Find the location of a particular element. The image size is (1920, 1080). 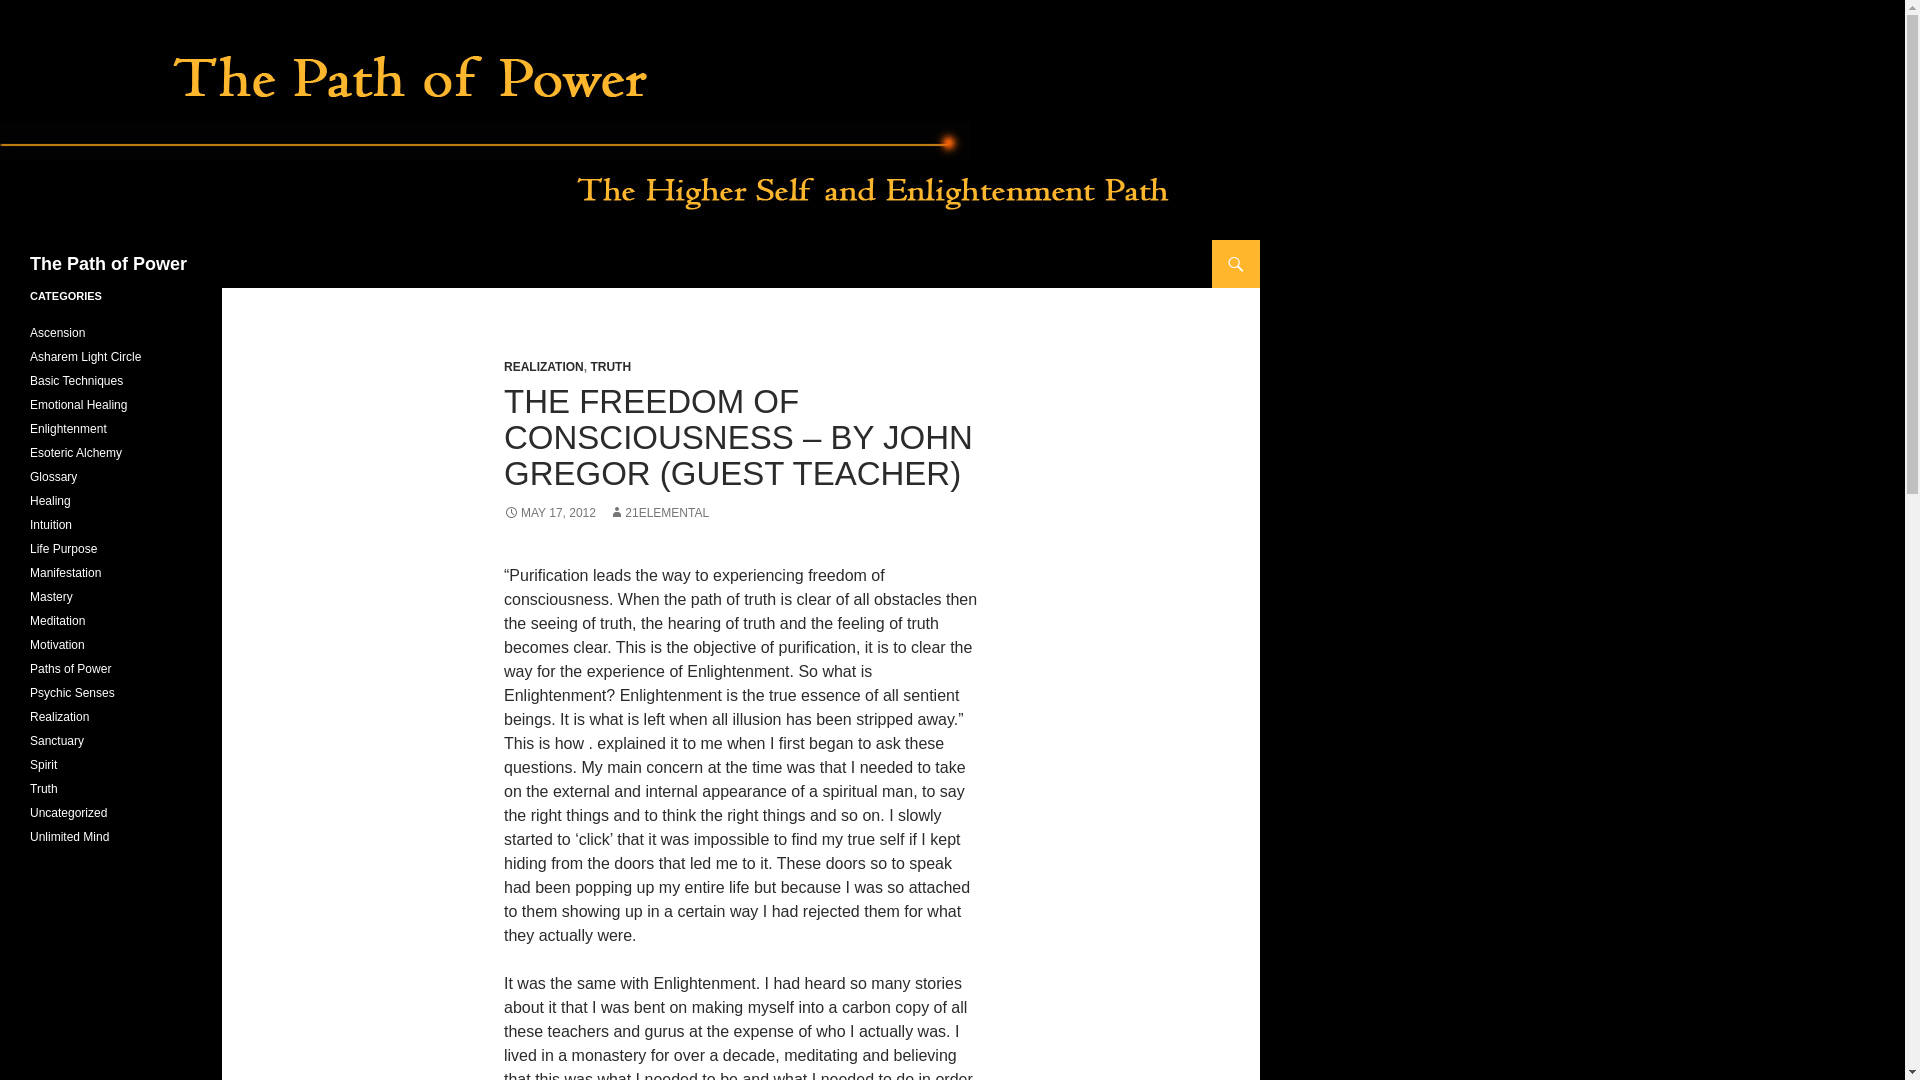

Enlightenment is located at coordinates (68, 429).